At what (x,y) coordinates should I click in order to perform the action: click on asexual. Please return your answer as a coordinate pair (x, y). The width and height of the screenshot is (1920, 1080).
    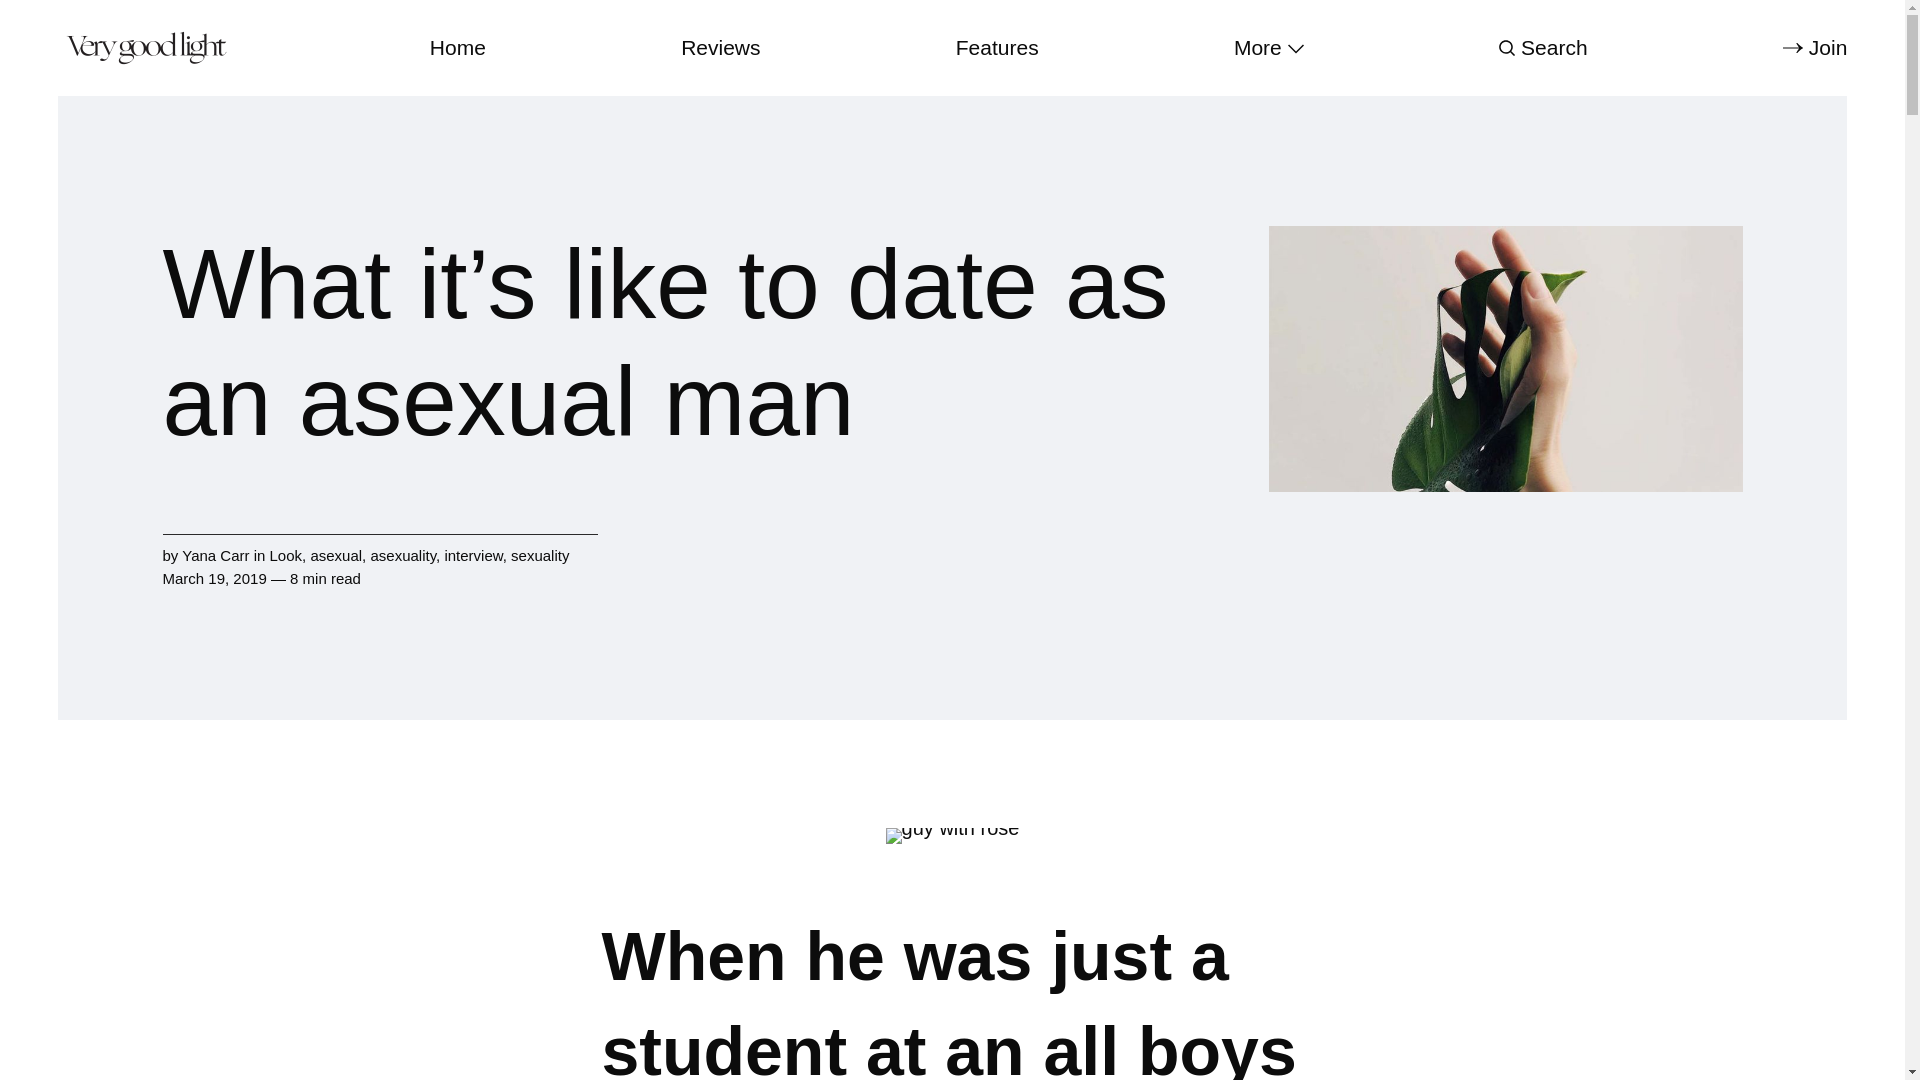
    Looking at the image, I should click on (336, 554).